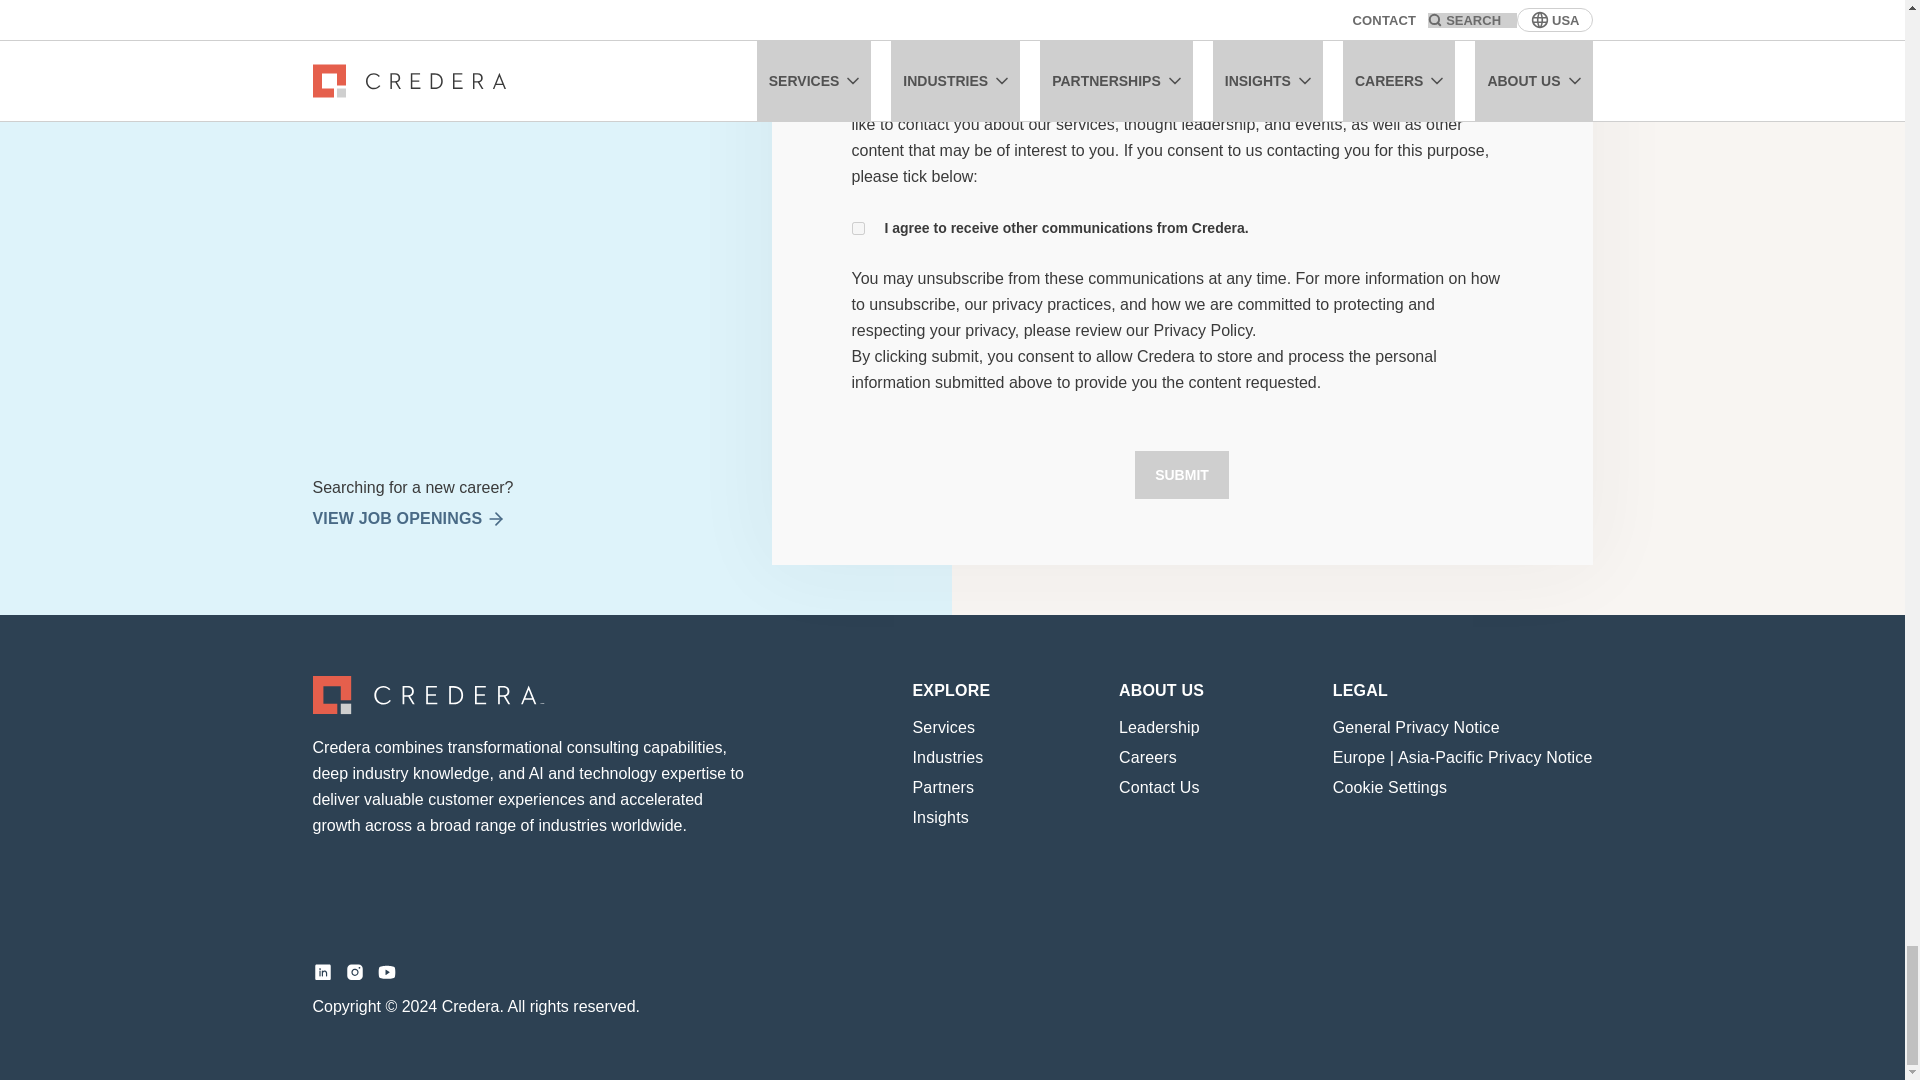 This screenshot has height=1080, width=1920. Describe the element at coordinates (858, 228) in the screenshot. I see `true` at that location.